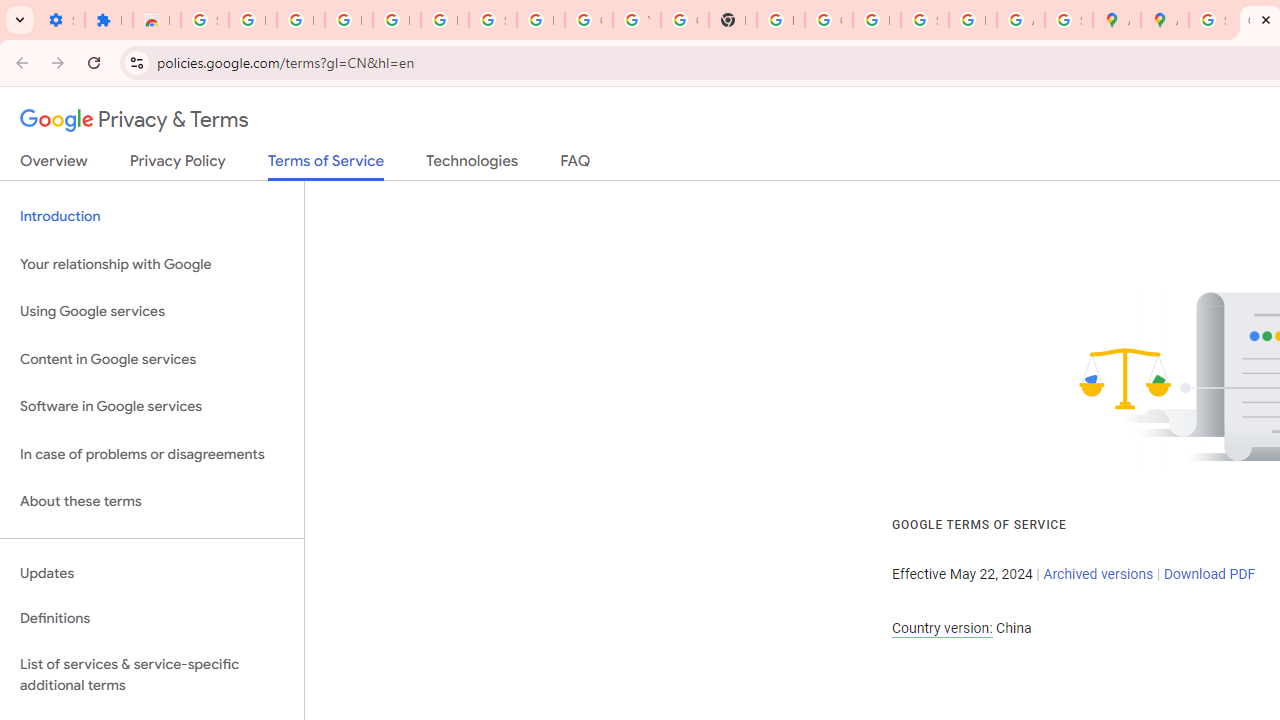 The height and width of the screenshot is (720, 1280). I want to click on List of services & service-specific additional terms, so click(152, 674).